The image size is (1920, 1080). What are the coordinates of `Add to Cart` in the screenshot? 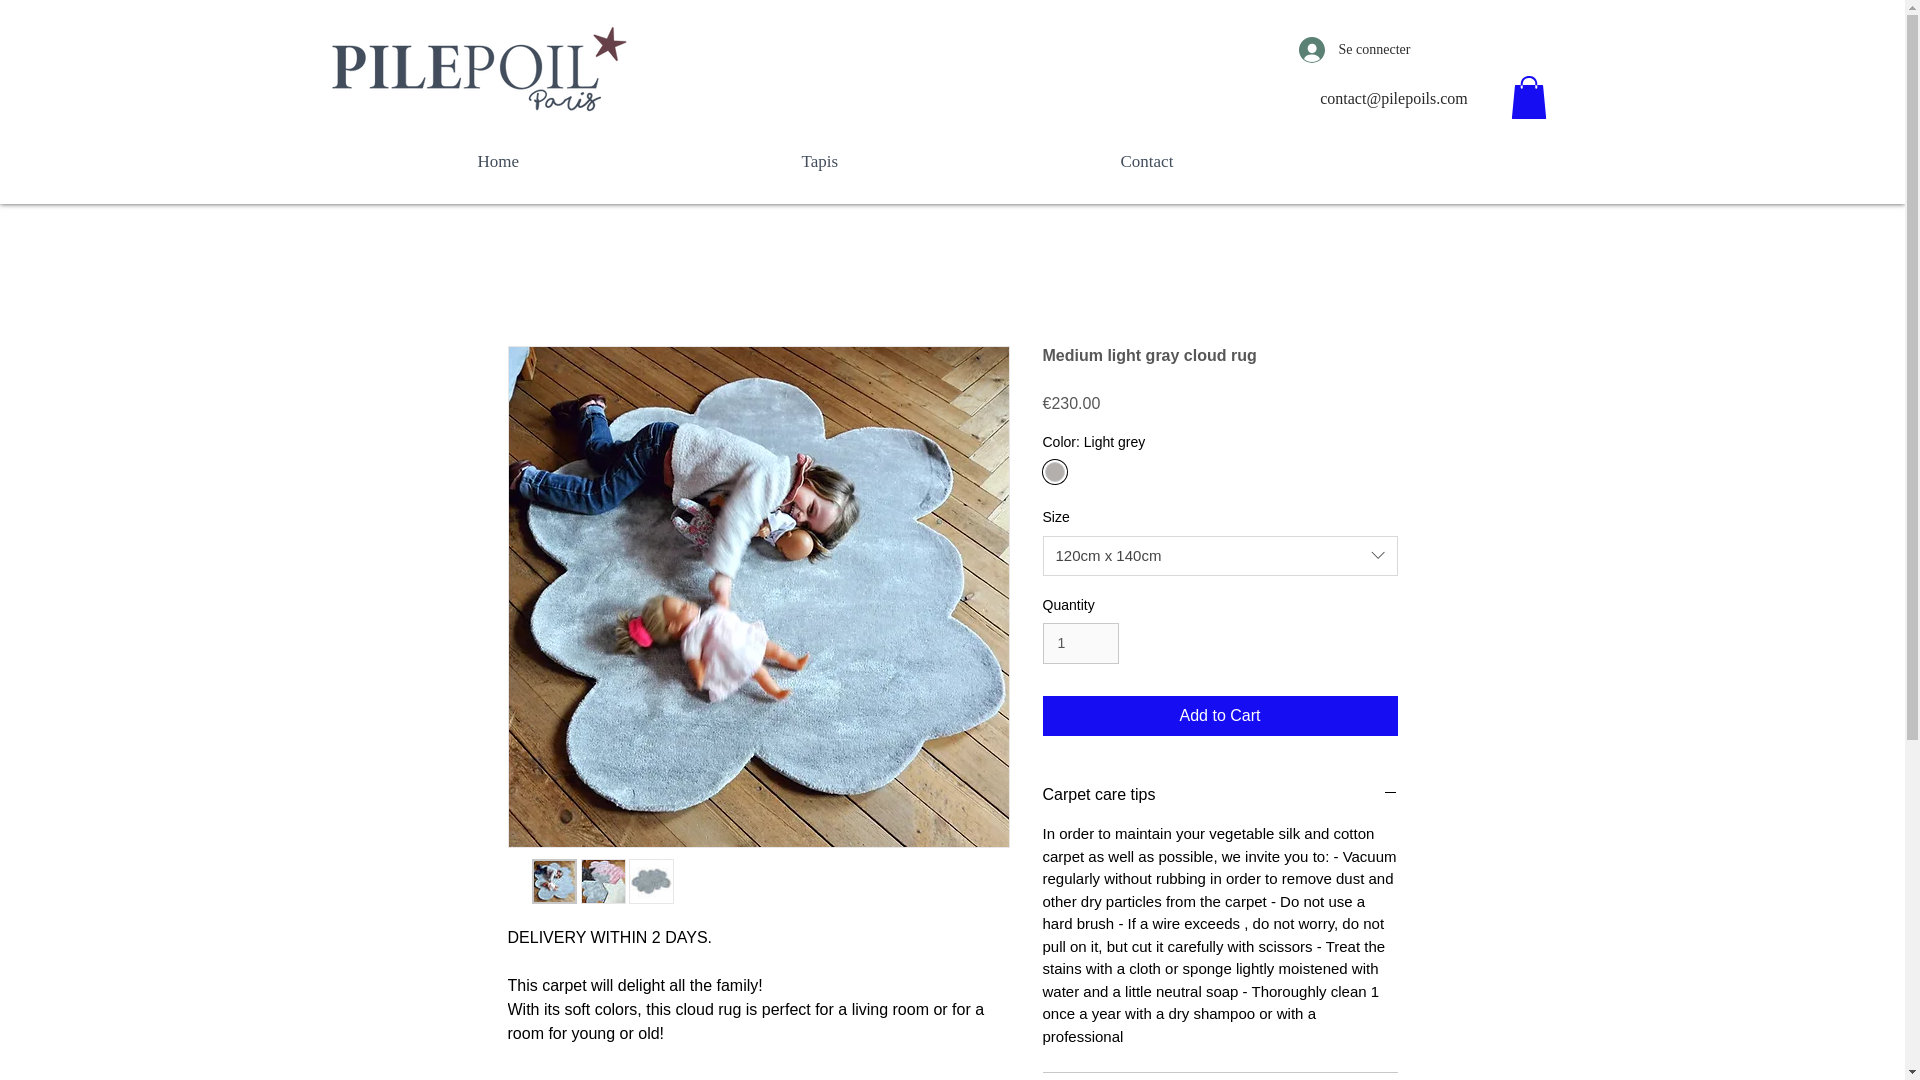 It's located at (1220, 715).